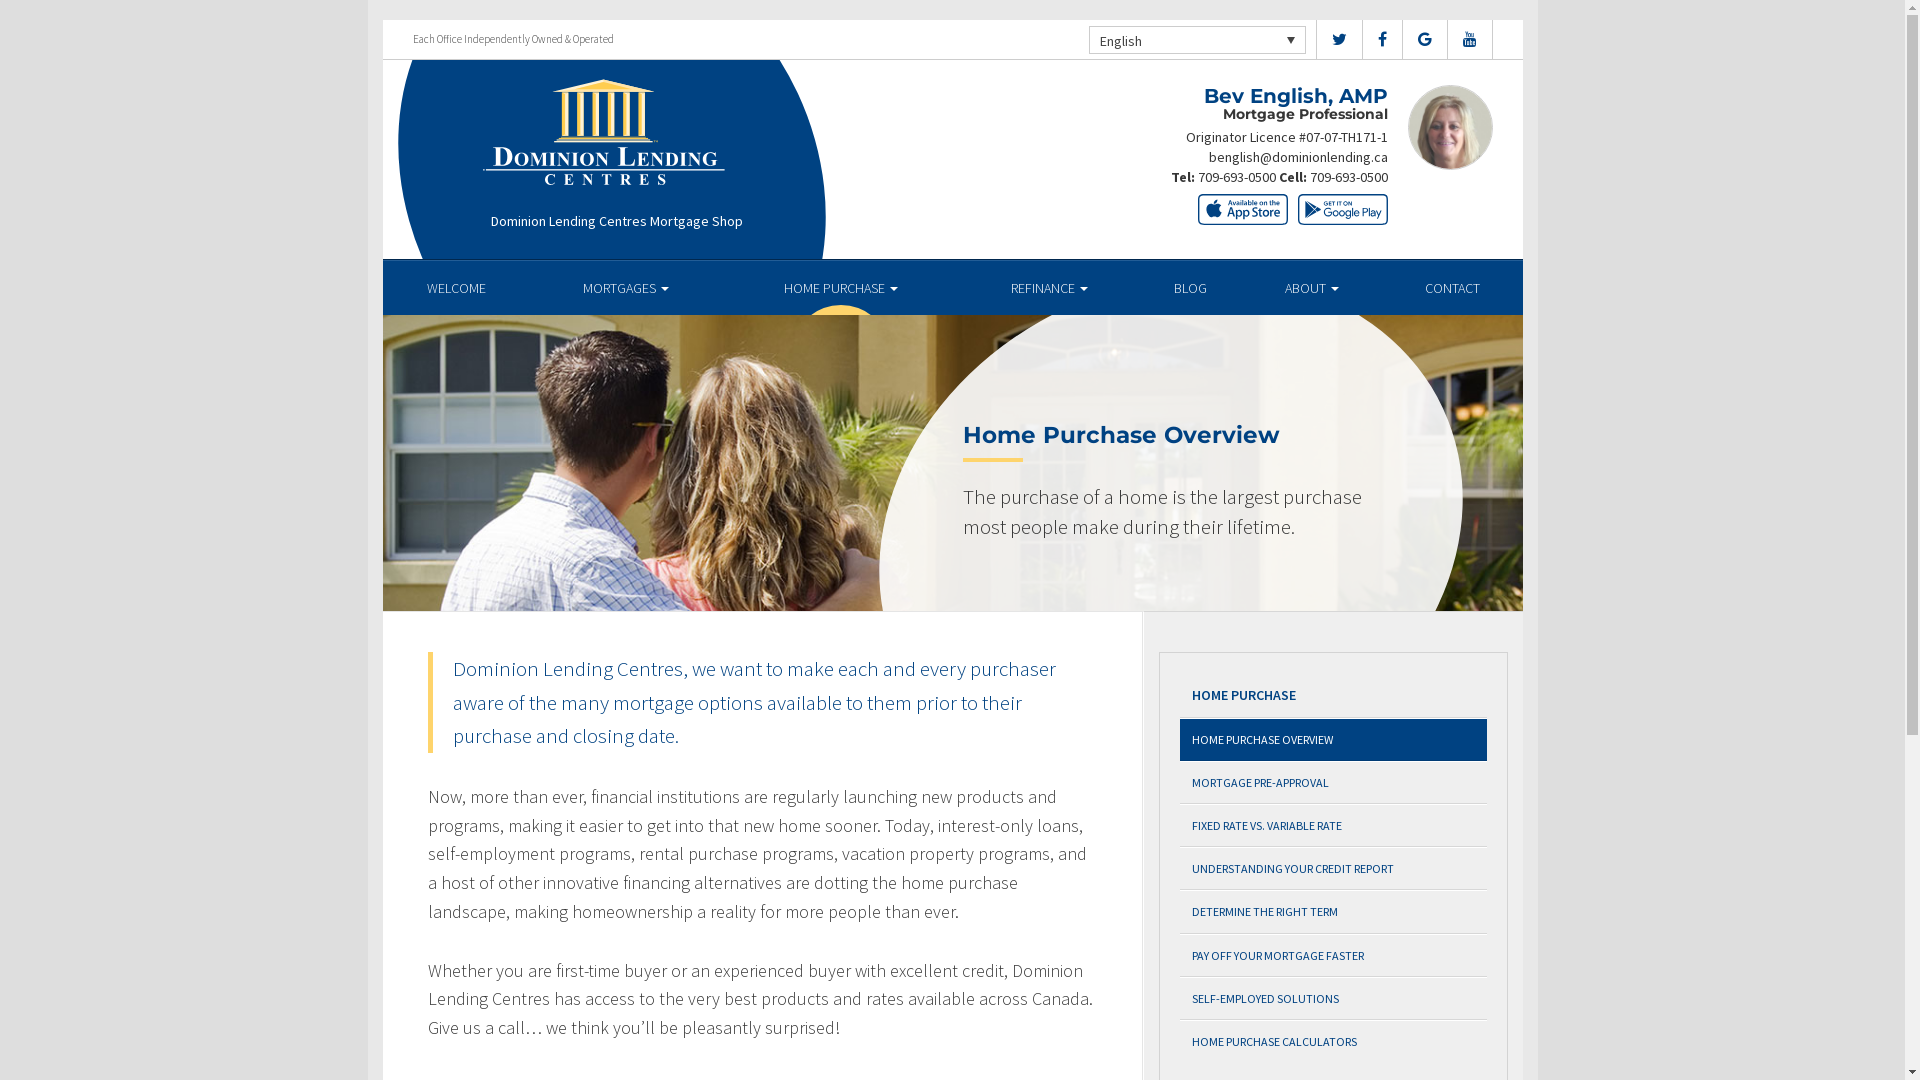  What do you see at coordinates (456, 288) in the screenshot?
I see `WELCOME` at bounding box center [456, 288].